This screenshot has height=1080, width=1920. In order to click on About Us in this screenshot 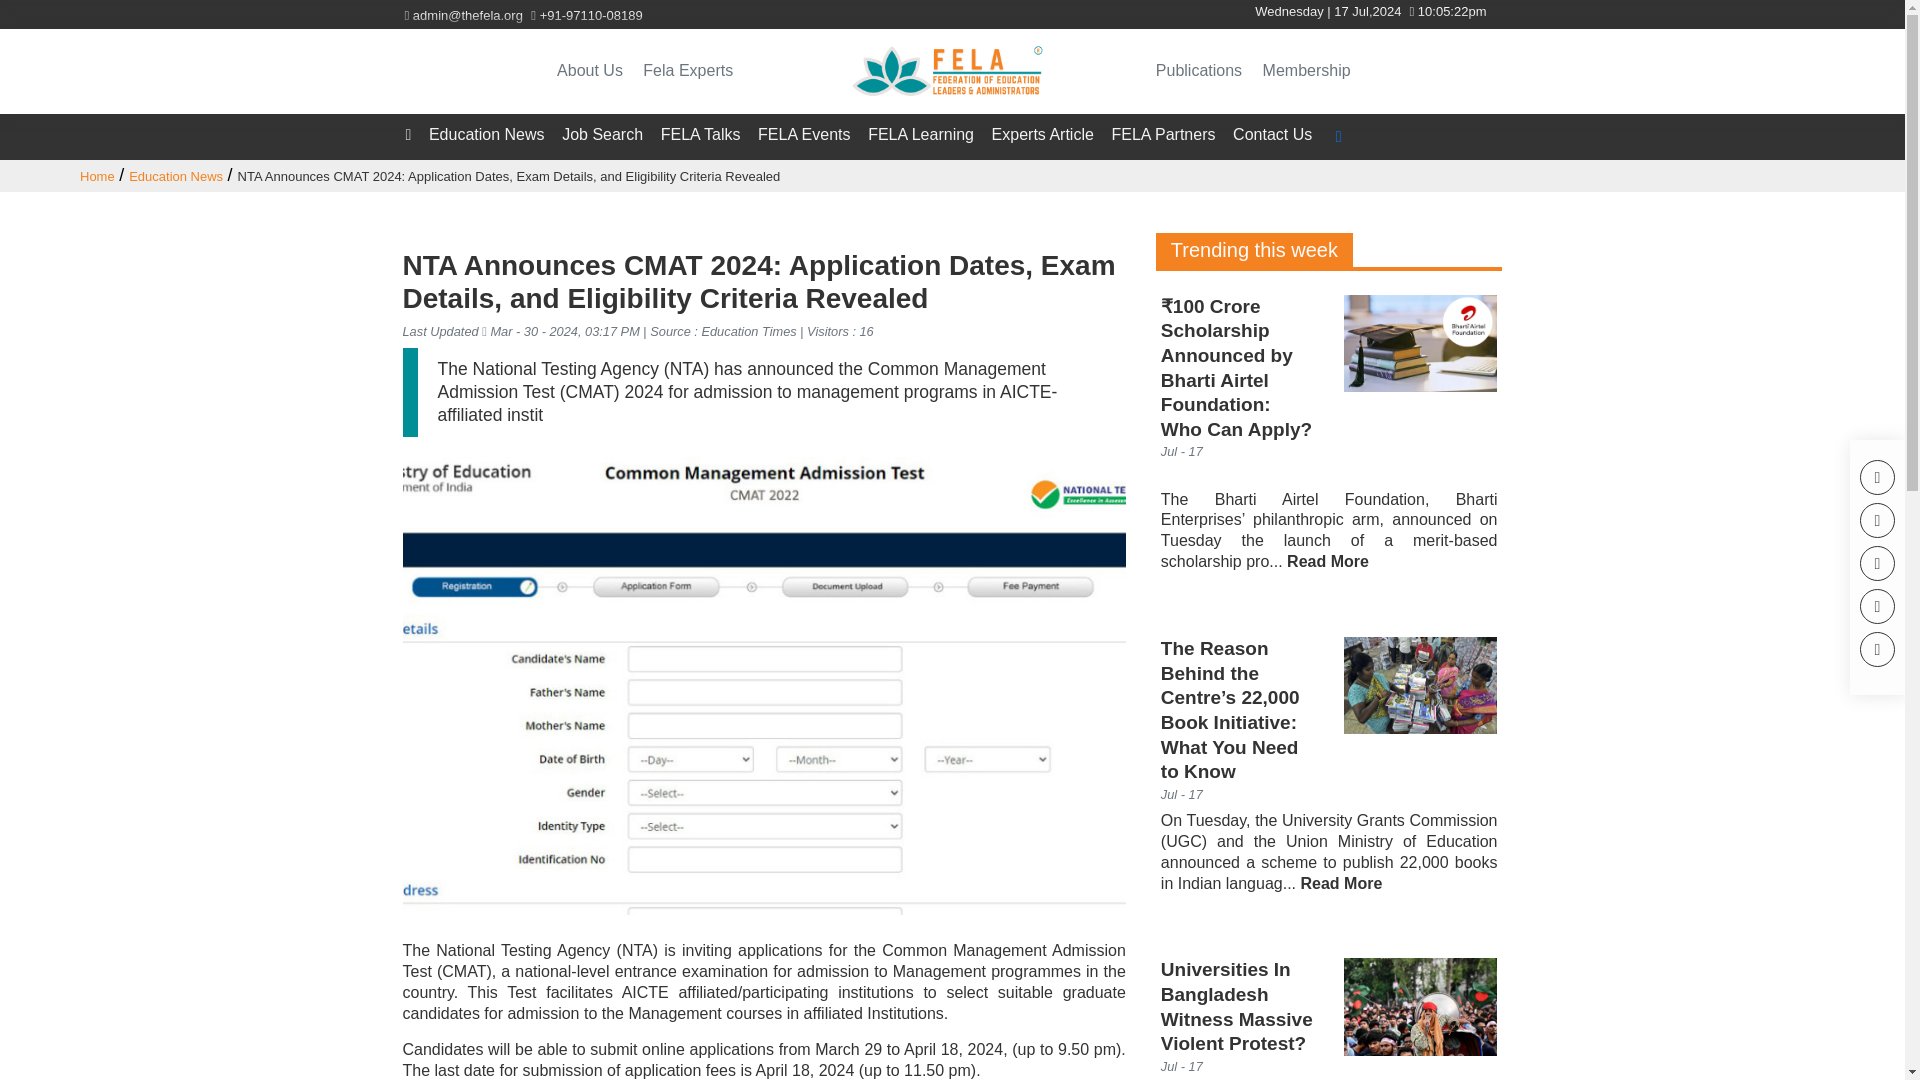, I will do `click(598, 70)`.